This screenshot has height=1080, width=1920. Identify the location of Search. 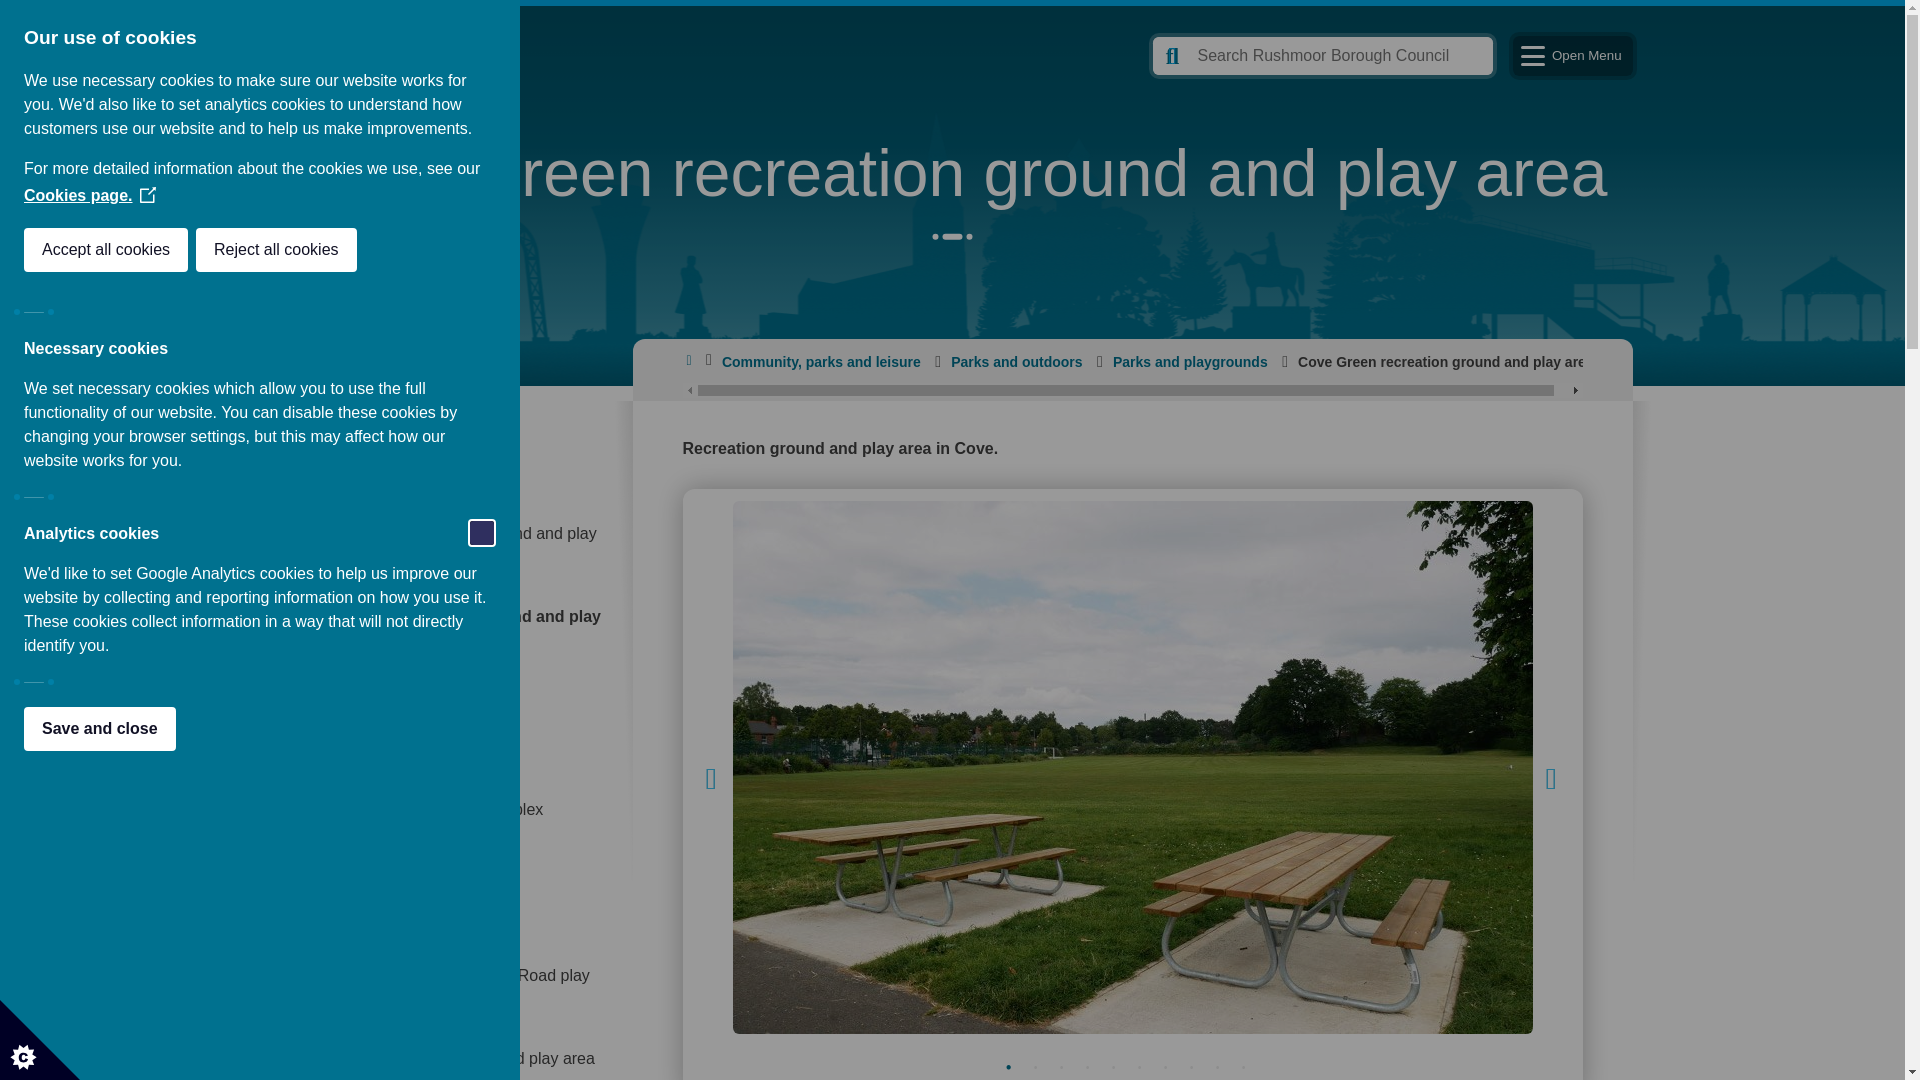
(1322, 55).